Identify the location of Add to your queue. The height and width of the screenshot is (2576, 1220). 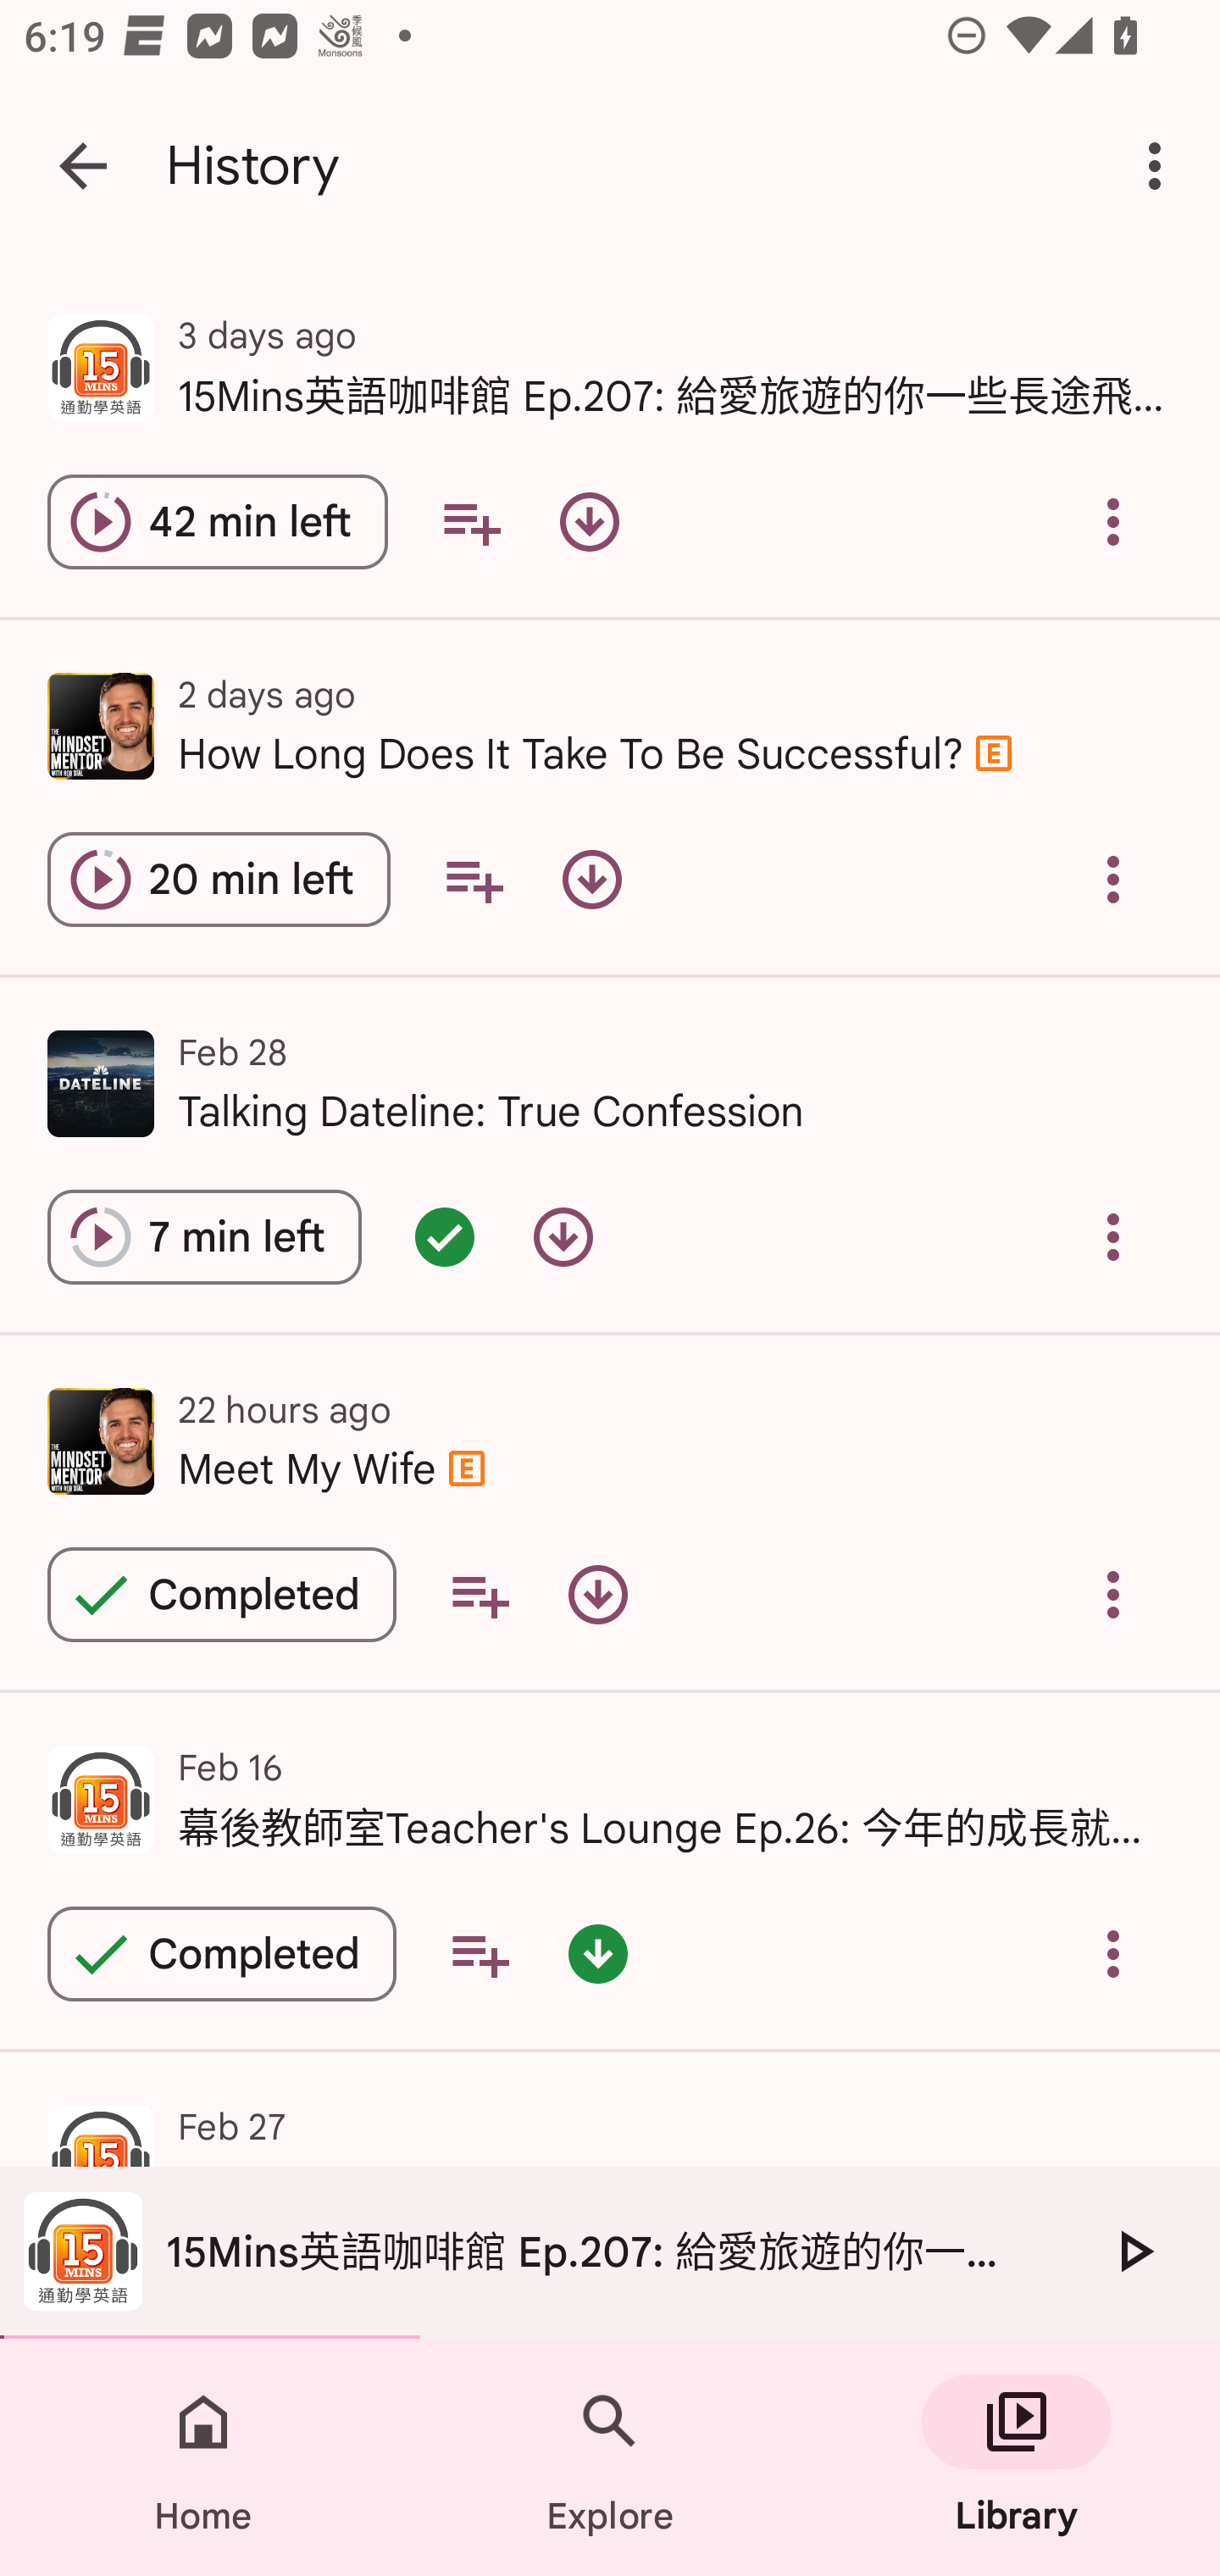
(474, 880).